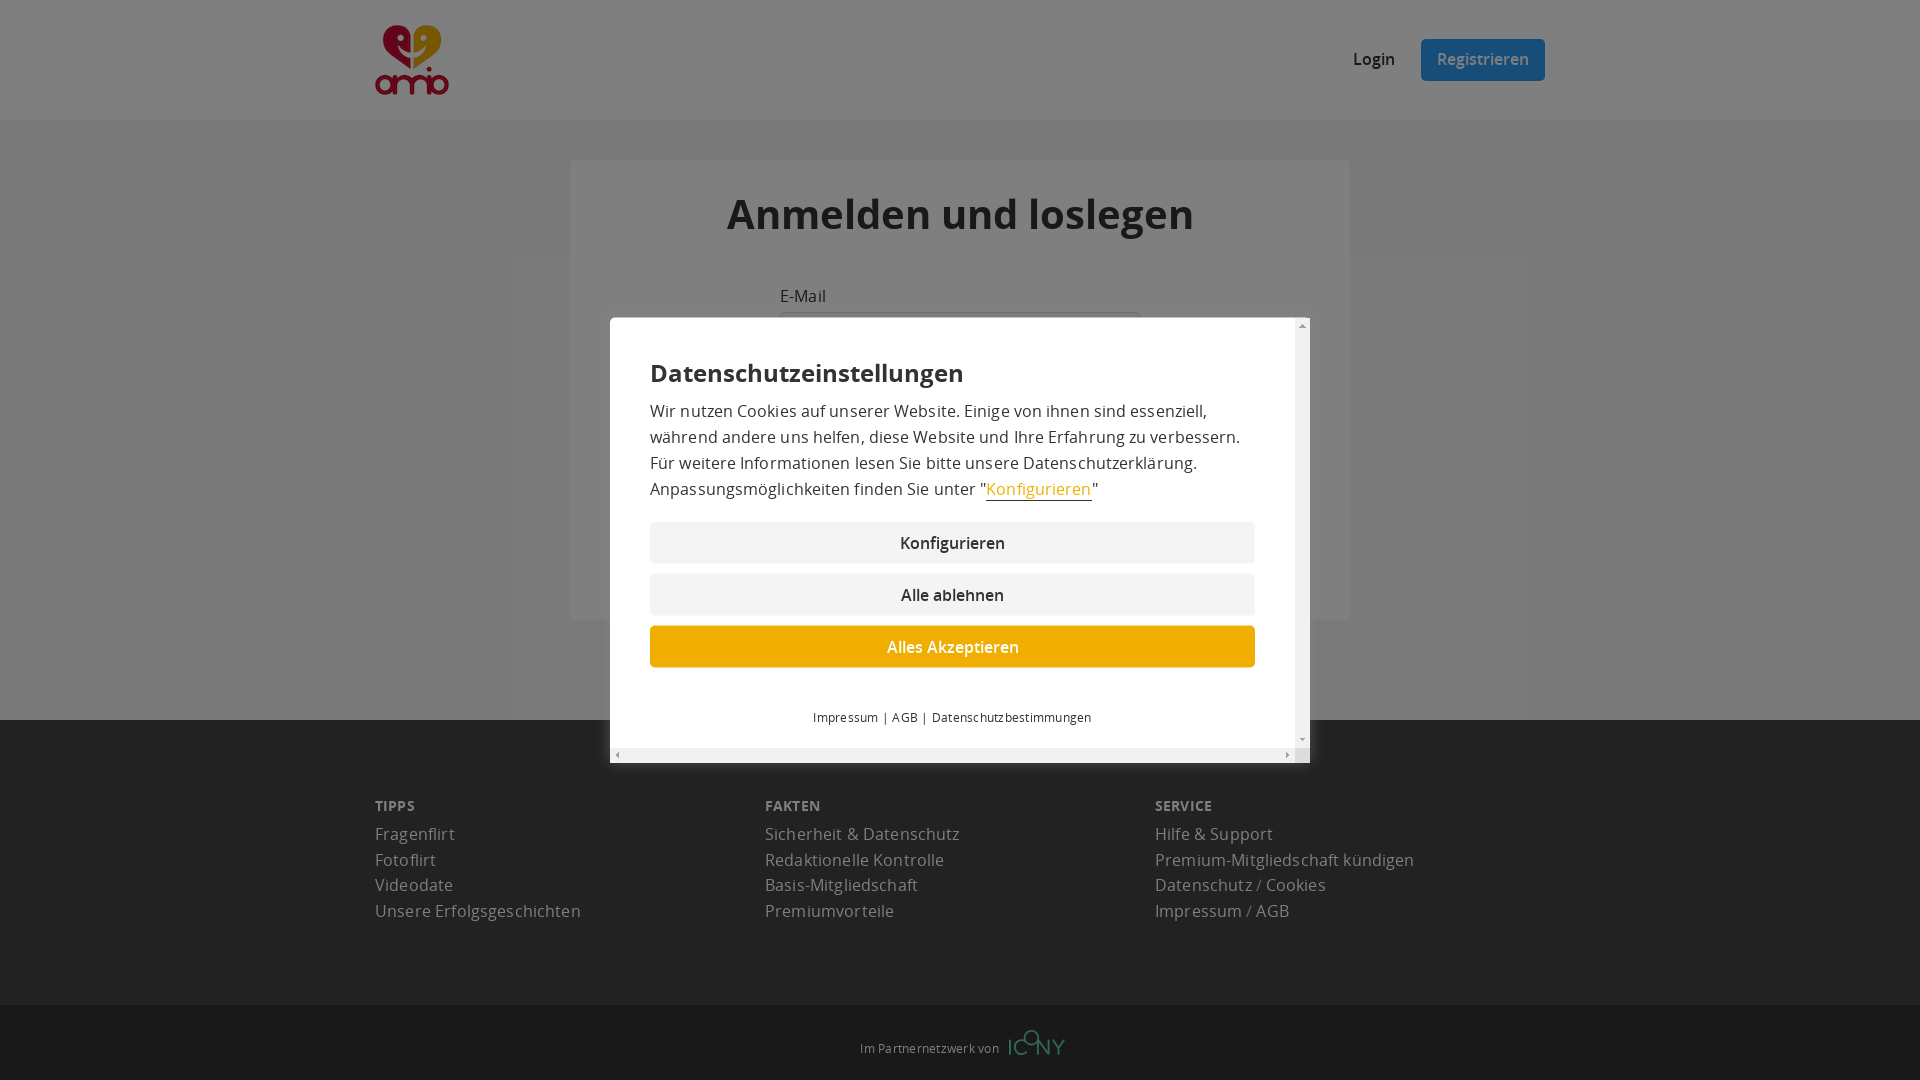 The width and height of the screenshot is (1920, 1080). Describe the element at coordinates (846, 716) in the screenshot. I see `Impressum` at that location.